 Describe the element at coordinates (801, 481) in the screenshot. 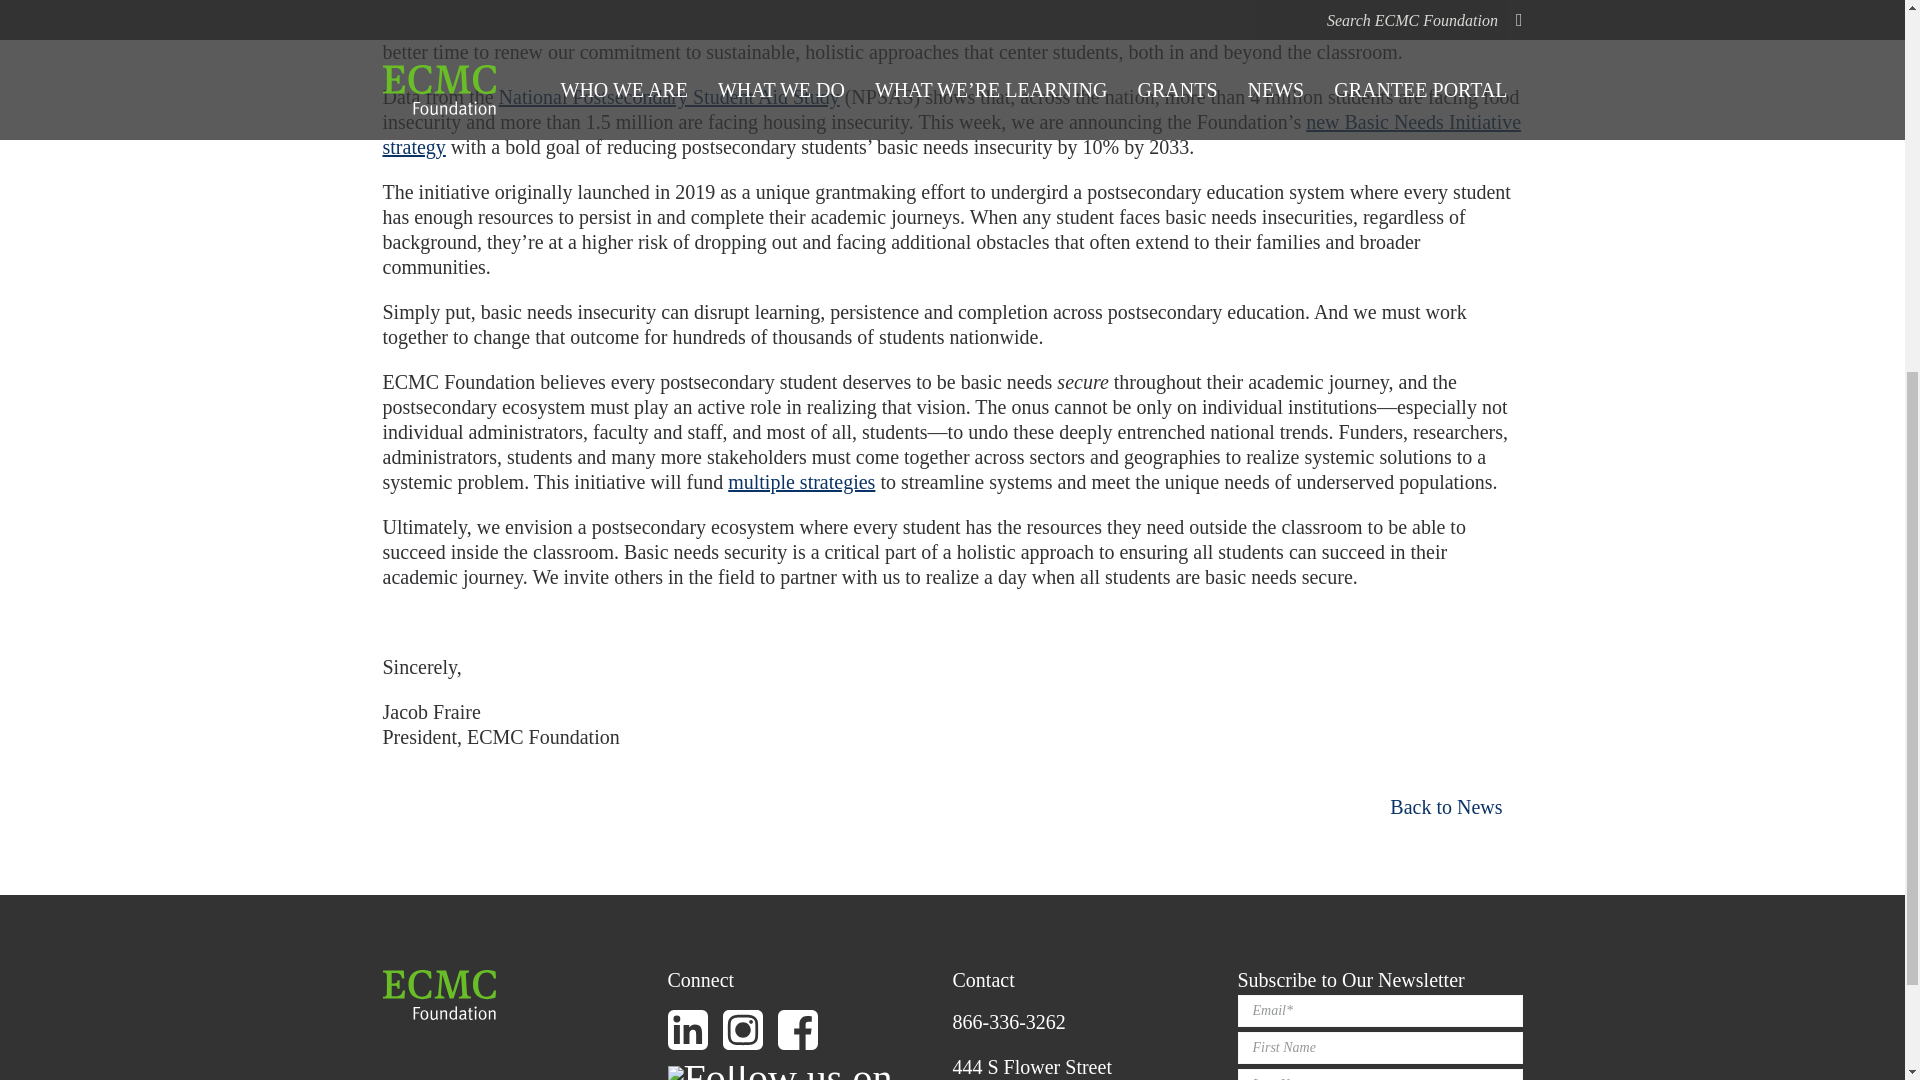

I see `multiple strategies` at that location.